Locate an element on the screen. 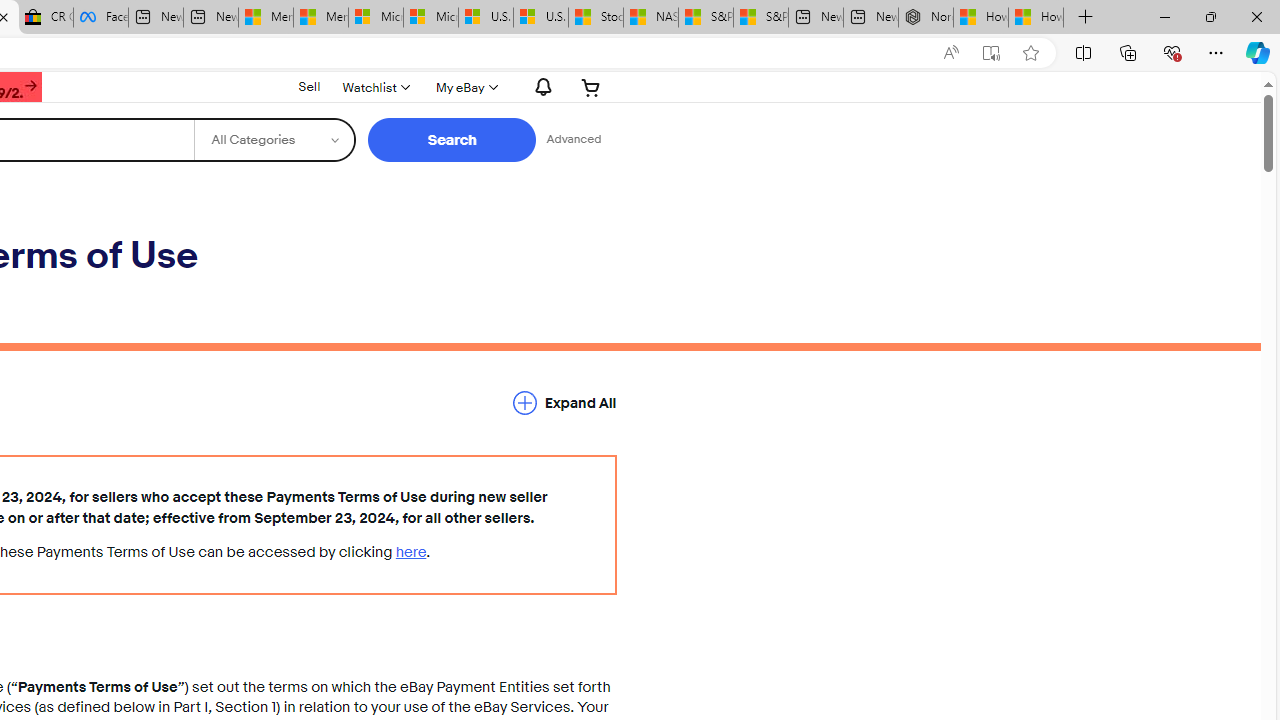 The image size is (1280, 720). Watchlist is located at coordinates (374, 87).